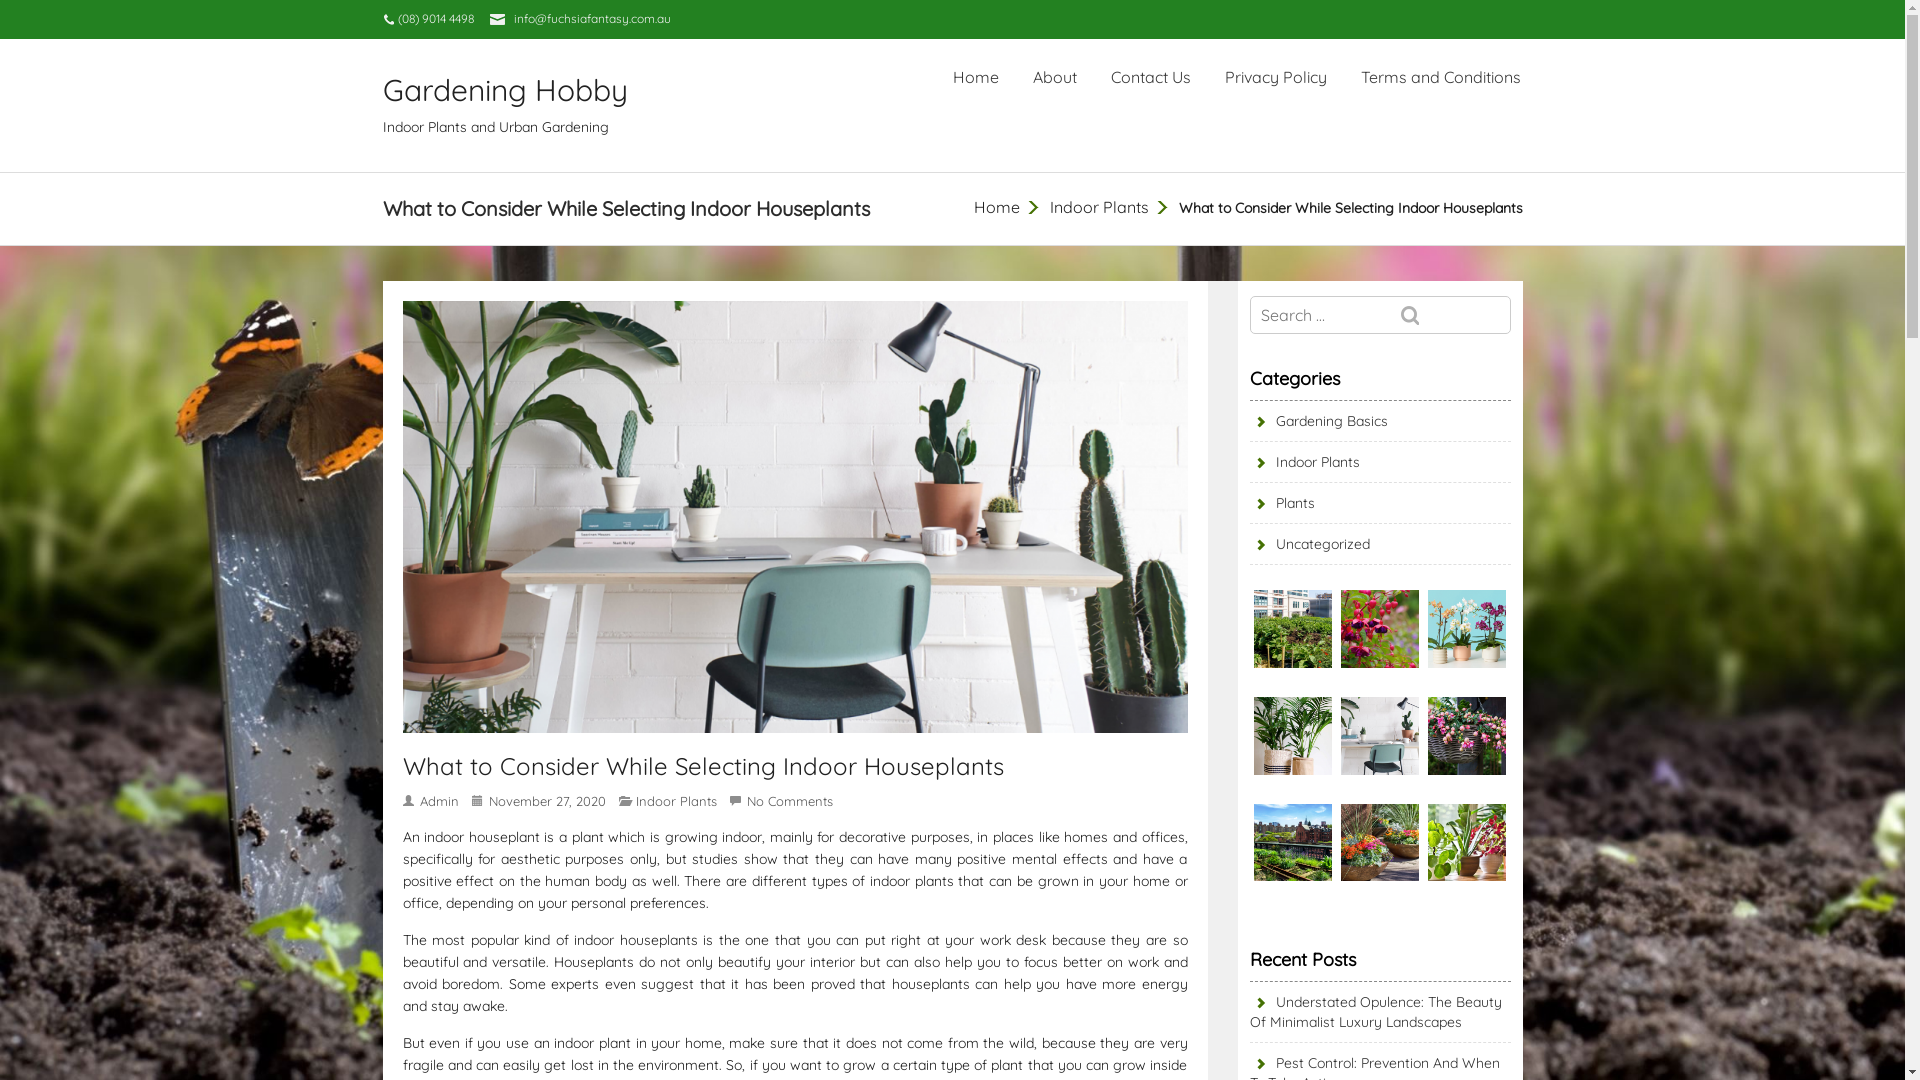 Image resolution: width=1920 pixels, height=1080 pixels. I want to click on Uncategorized, so click(1310, 544).